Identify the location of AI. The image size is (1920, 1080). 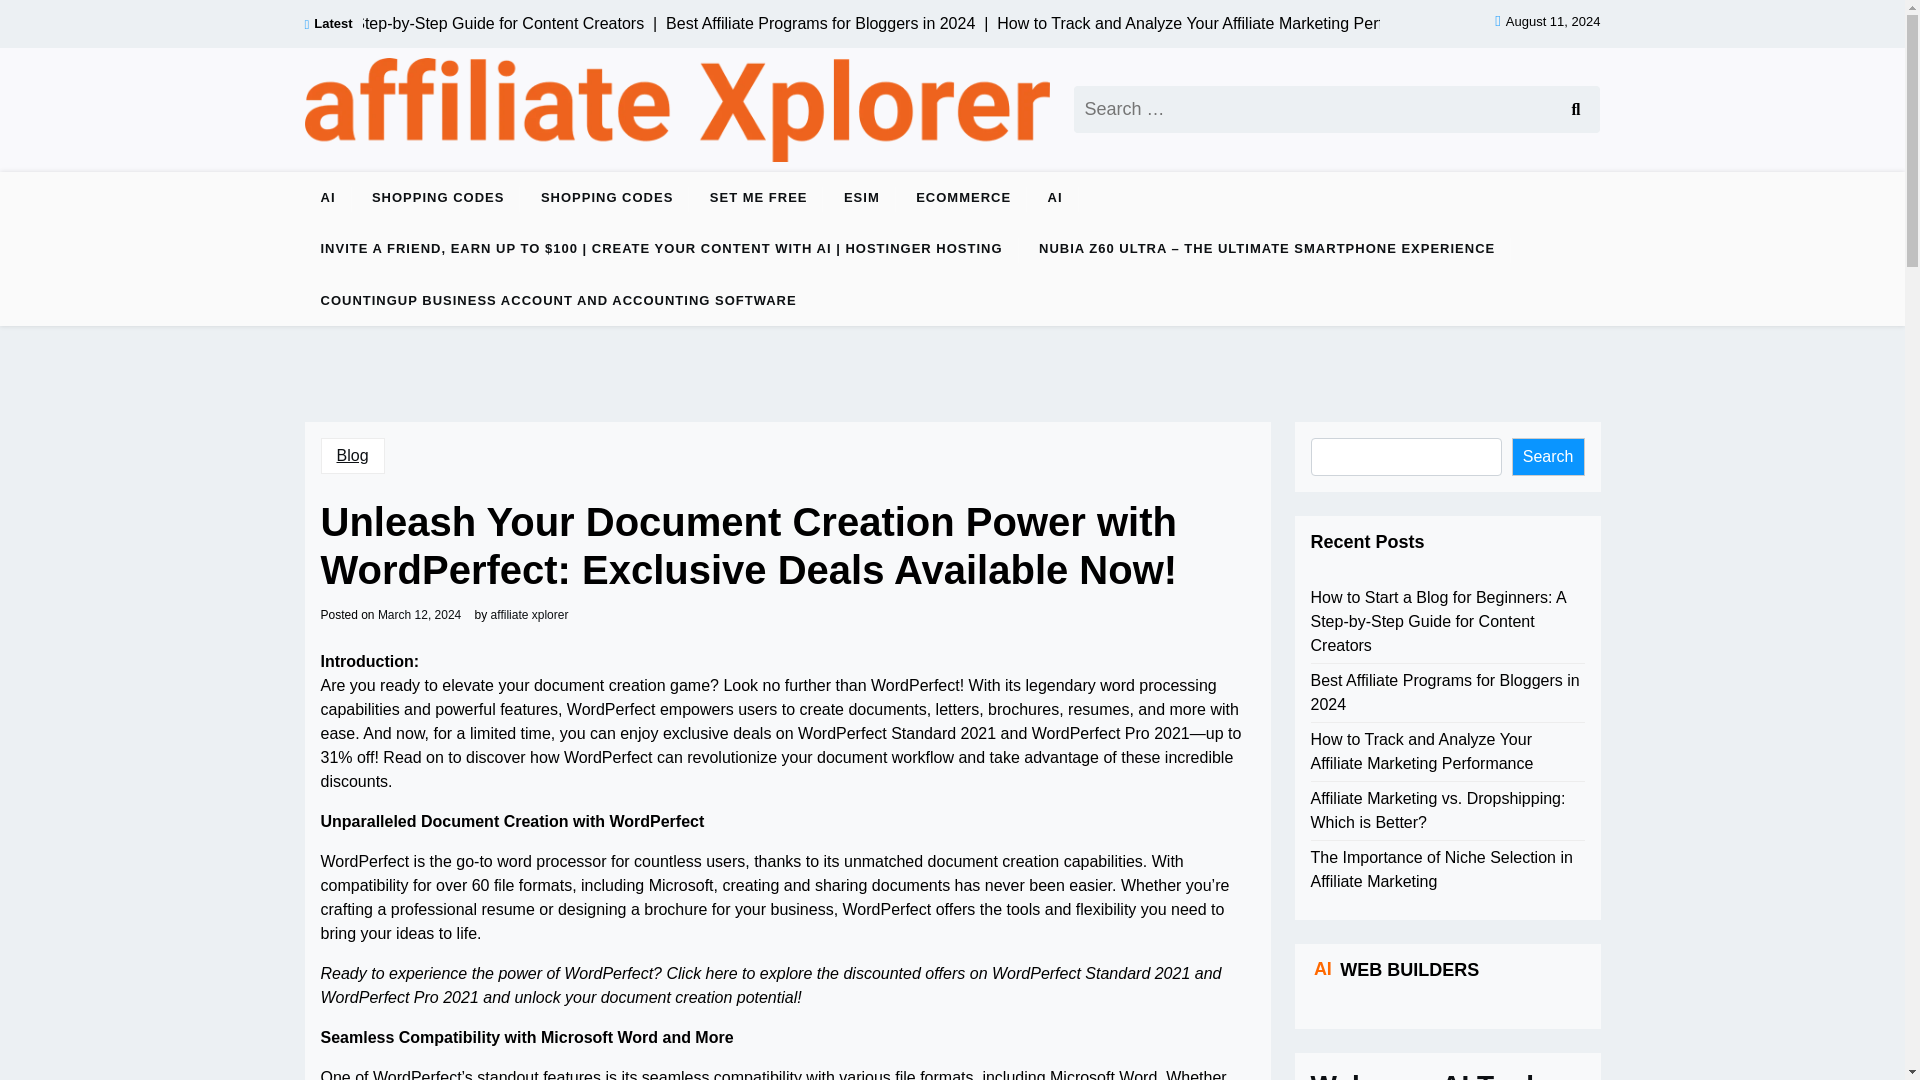
(1056, 197).